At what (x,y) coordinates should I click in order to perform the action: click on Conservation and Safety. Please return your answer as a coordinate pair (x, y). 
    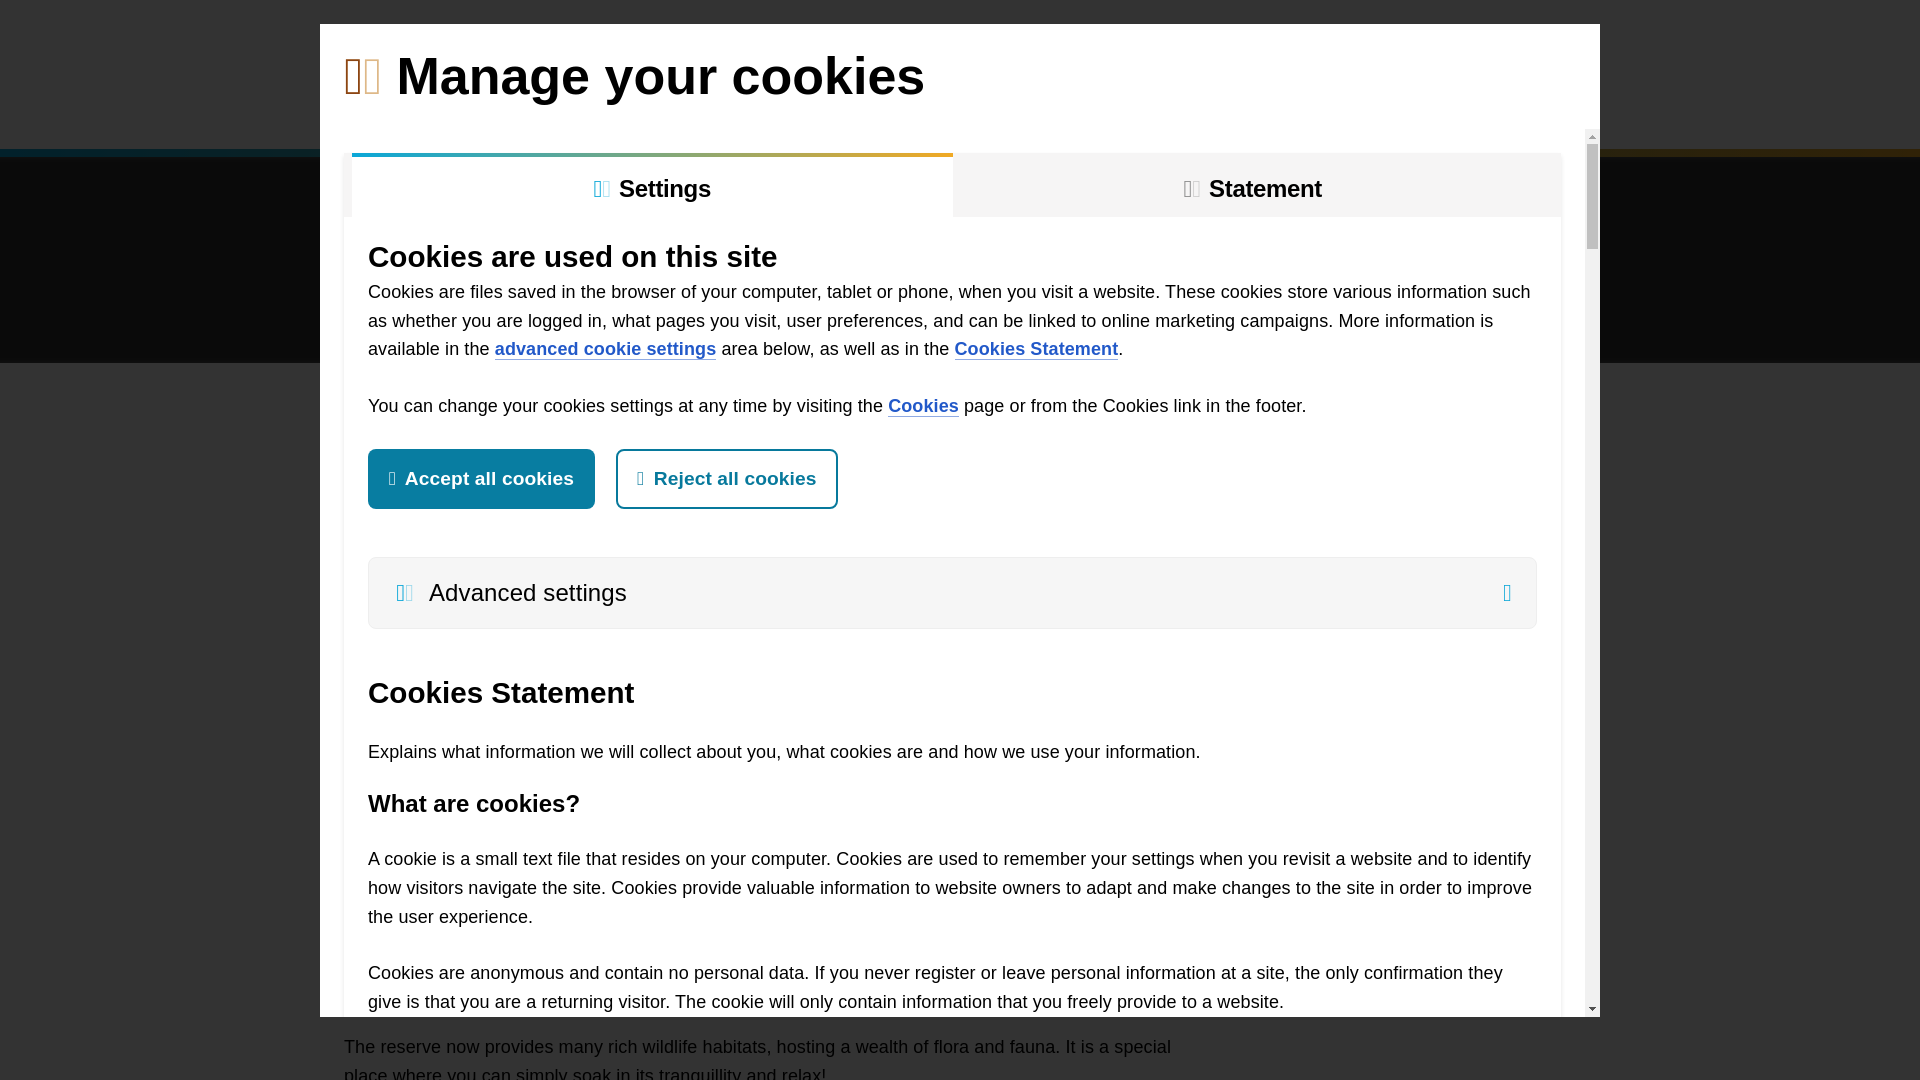
    Looking at the image, I should click on (906, 110).